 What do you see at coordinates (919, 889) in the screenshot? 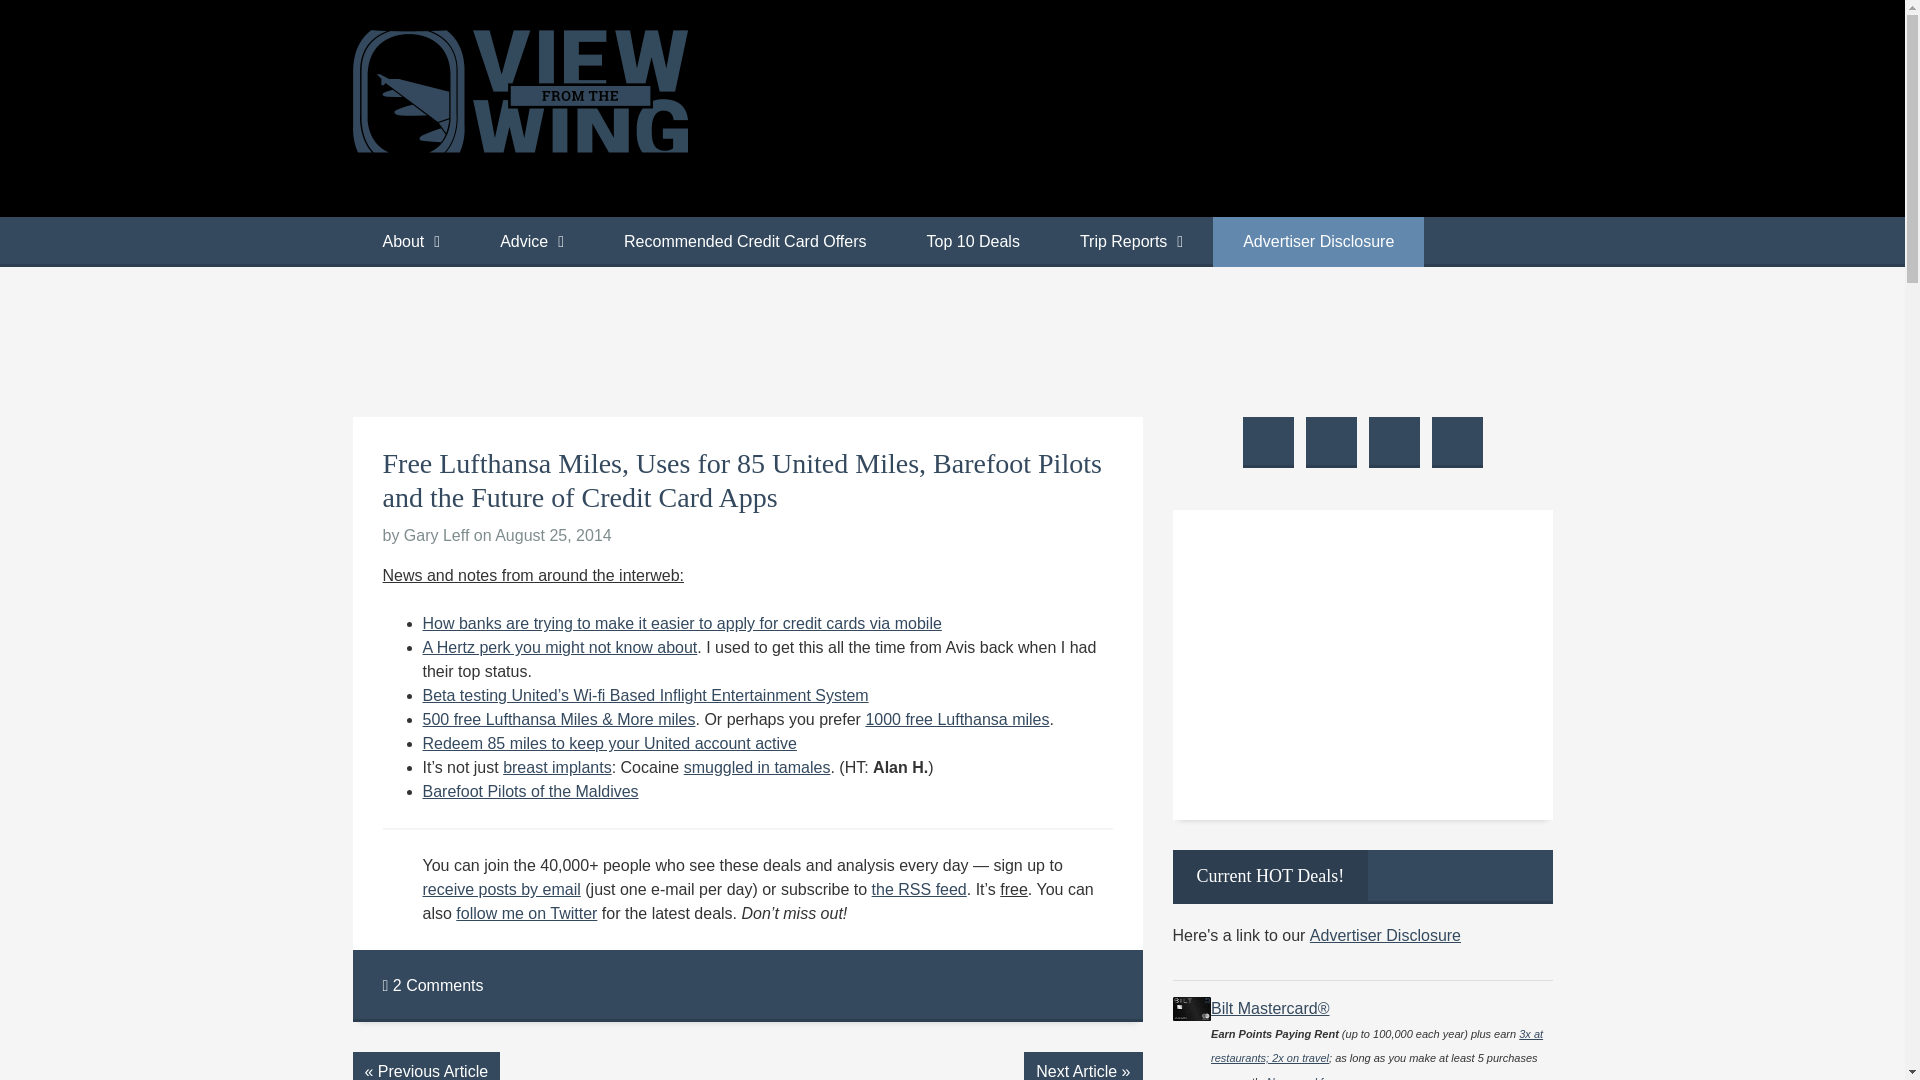
I see `the RSS feed` at bounding box center [919, 889].